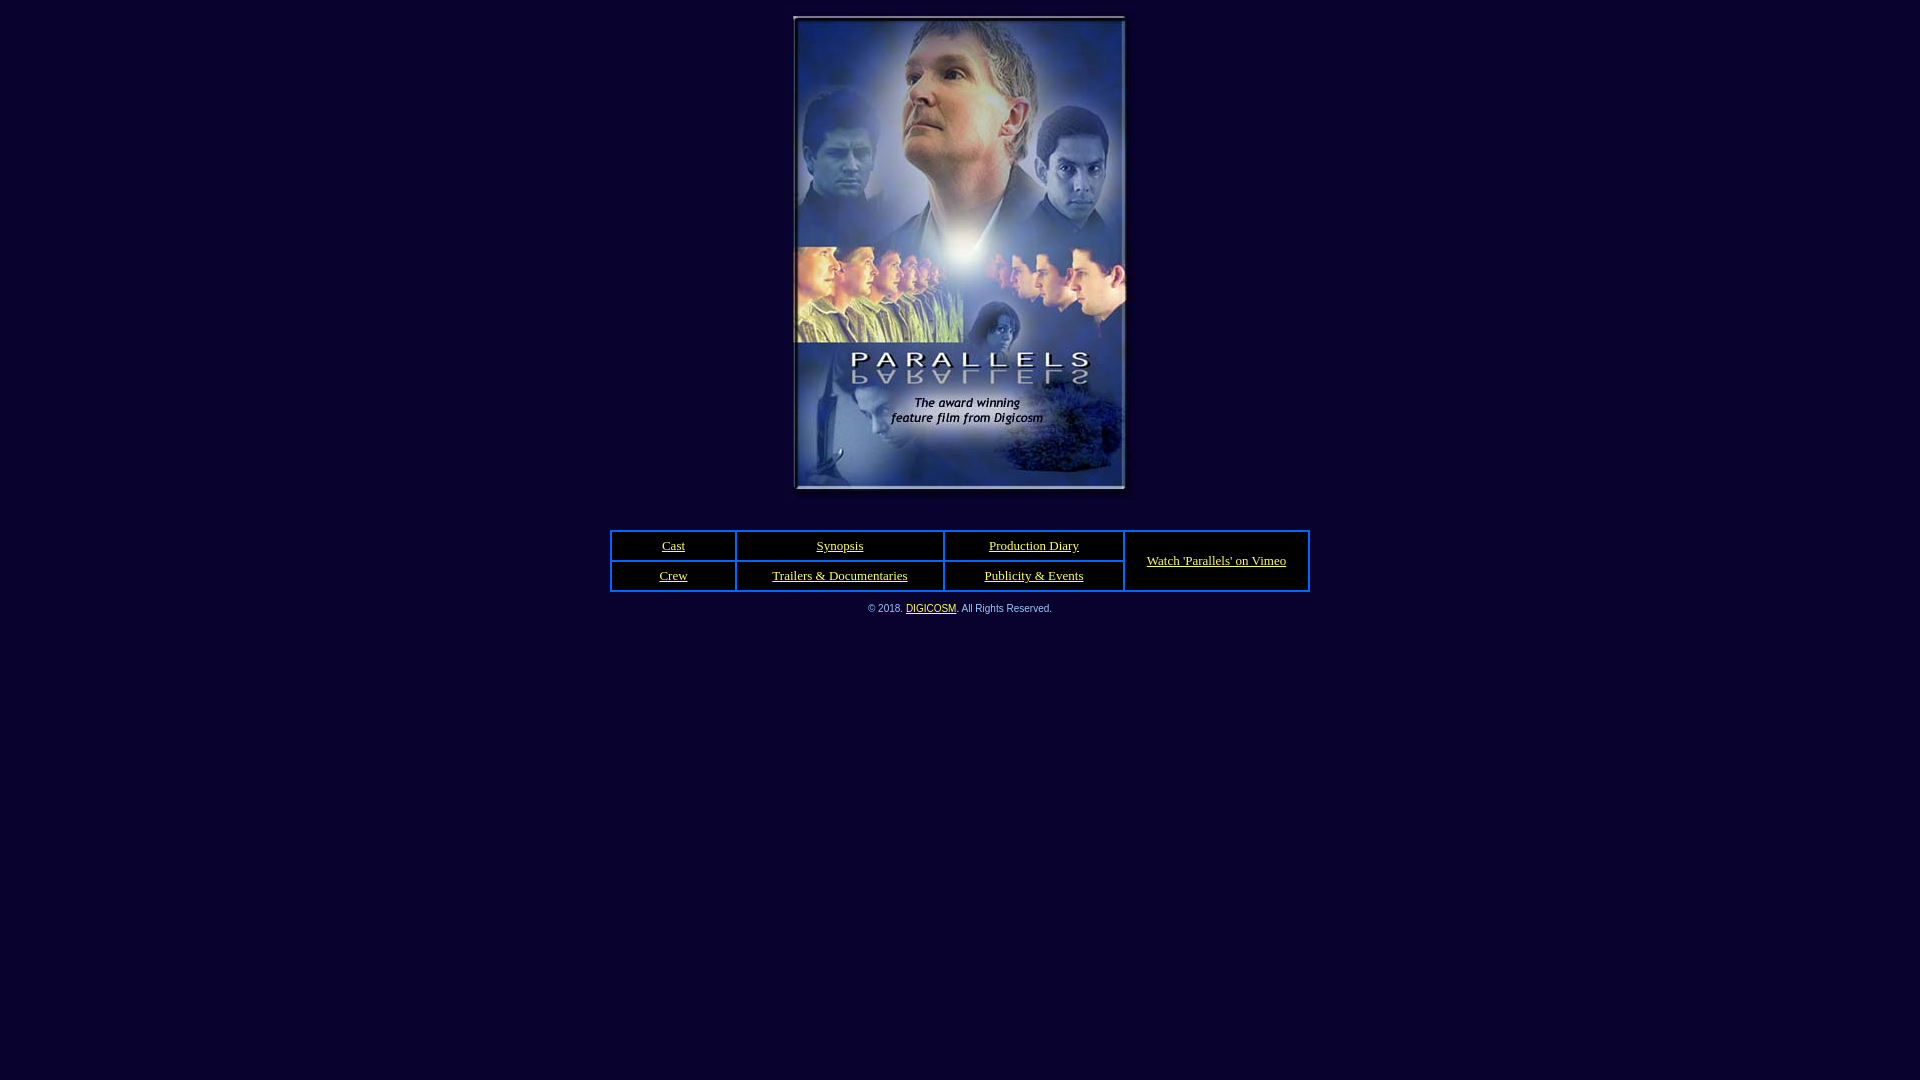 Image resolution: width=1920 pixels, height=1080 pixels. What do you see at coordinates (1034, 546) in the screenshot?
I see `Production Diary` at bounding box center [1034, 546].